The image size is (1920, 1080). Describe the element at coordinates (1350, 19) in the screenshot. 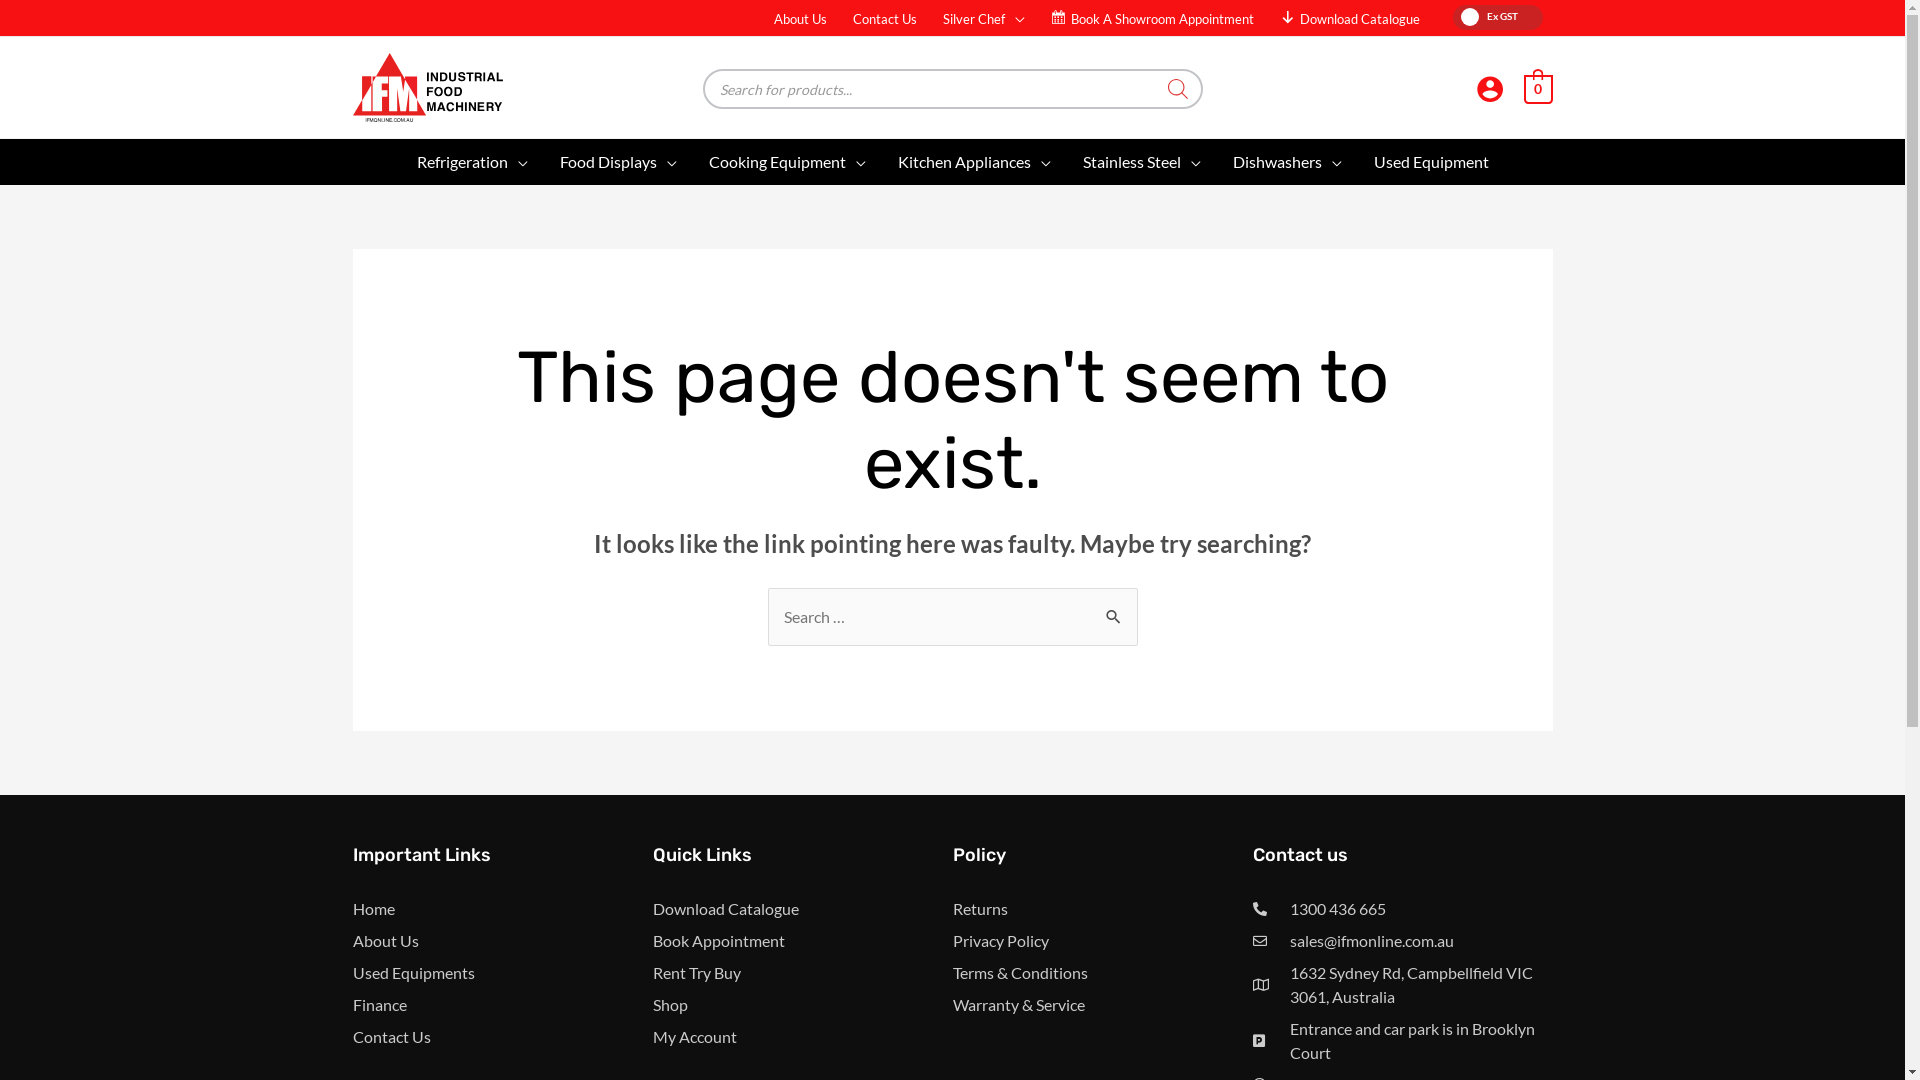

I see `Download Catalogue` at that location.